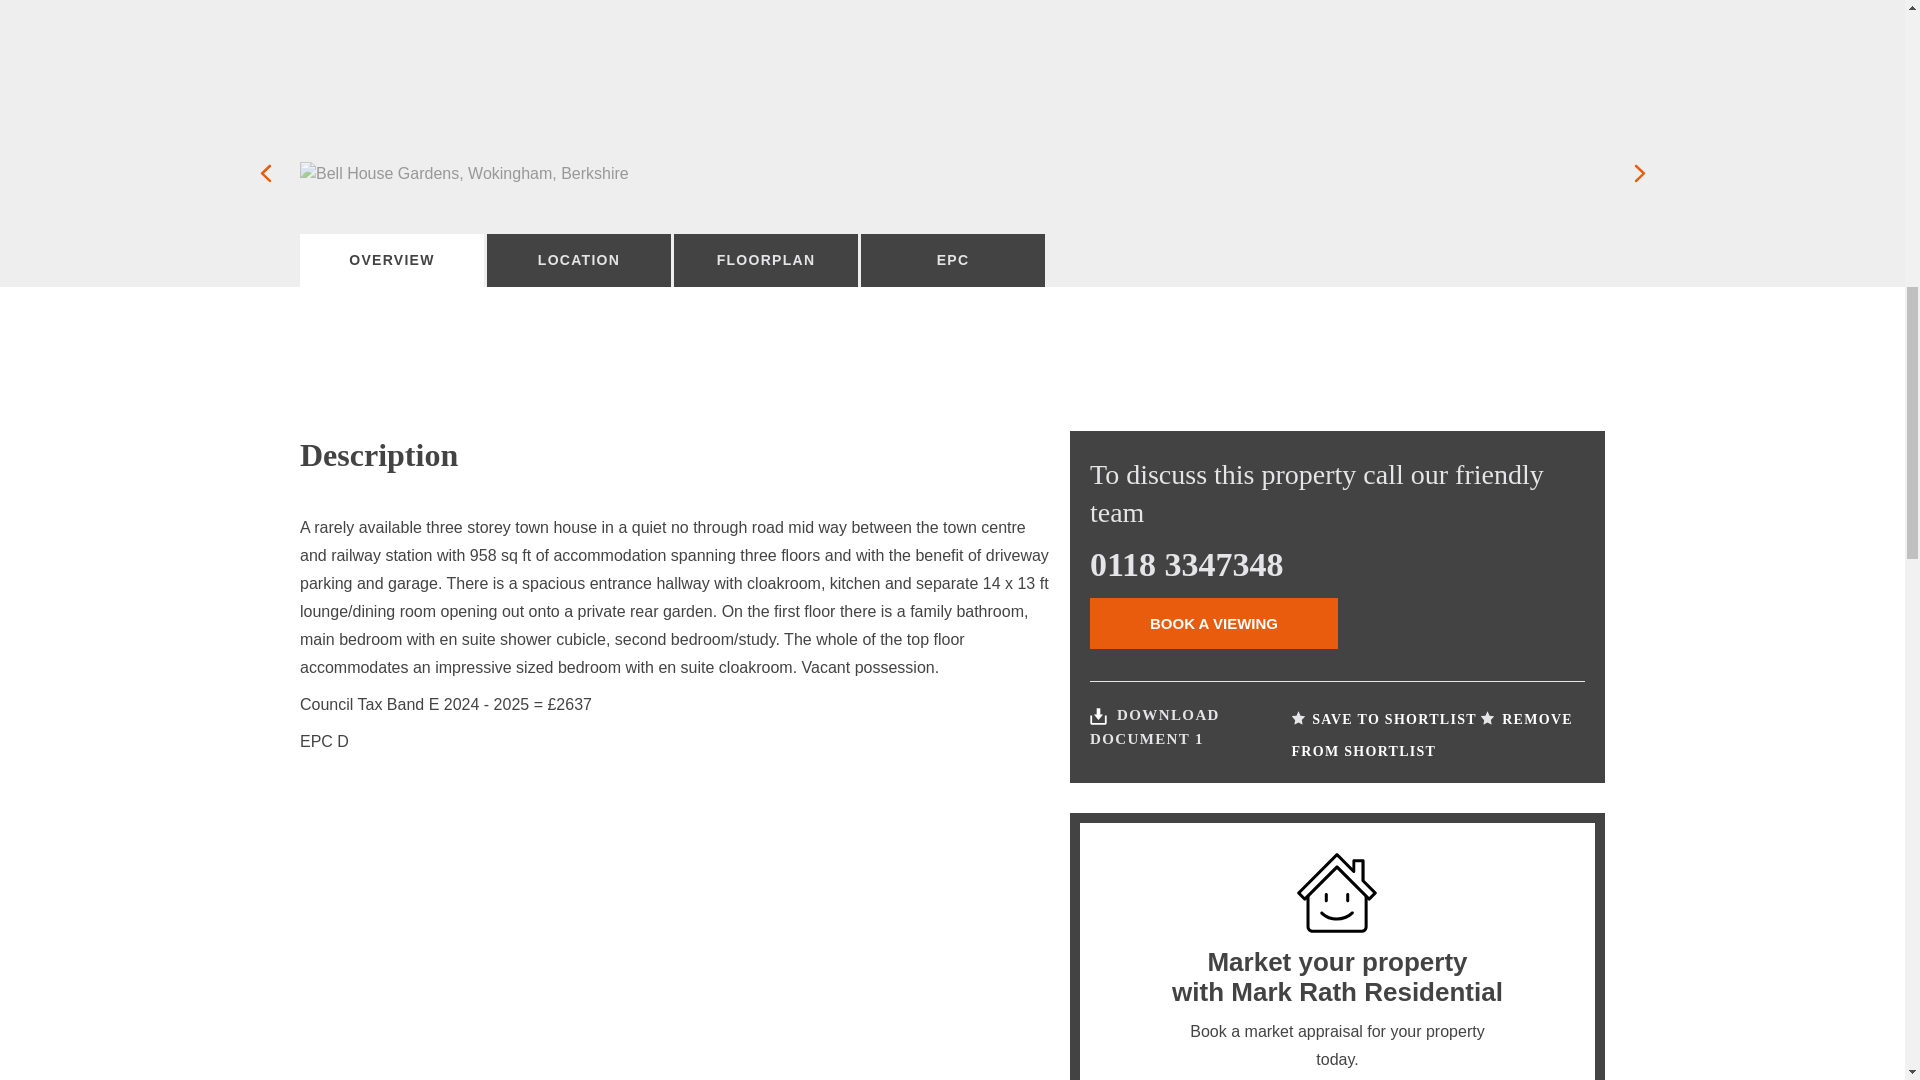 Image resolution: width=1920 pixels, height=1080 pixels. Describe the element at coordinates (1187, 564) in the screenshot. I see `0118 3347348` at that location.